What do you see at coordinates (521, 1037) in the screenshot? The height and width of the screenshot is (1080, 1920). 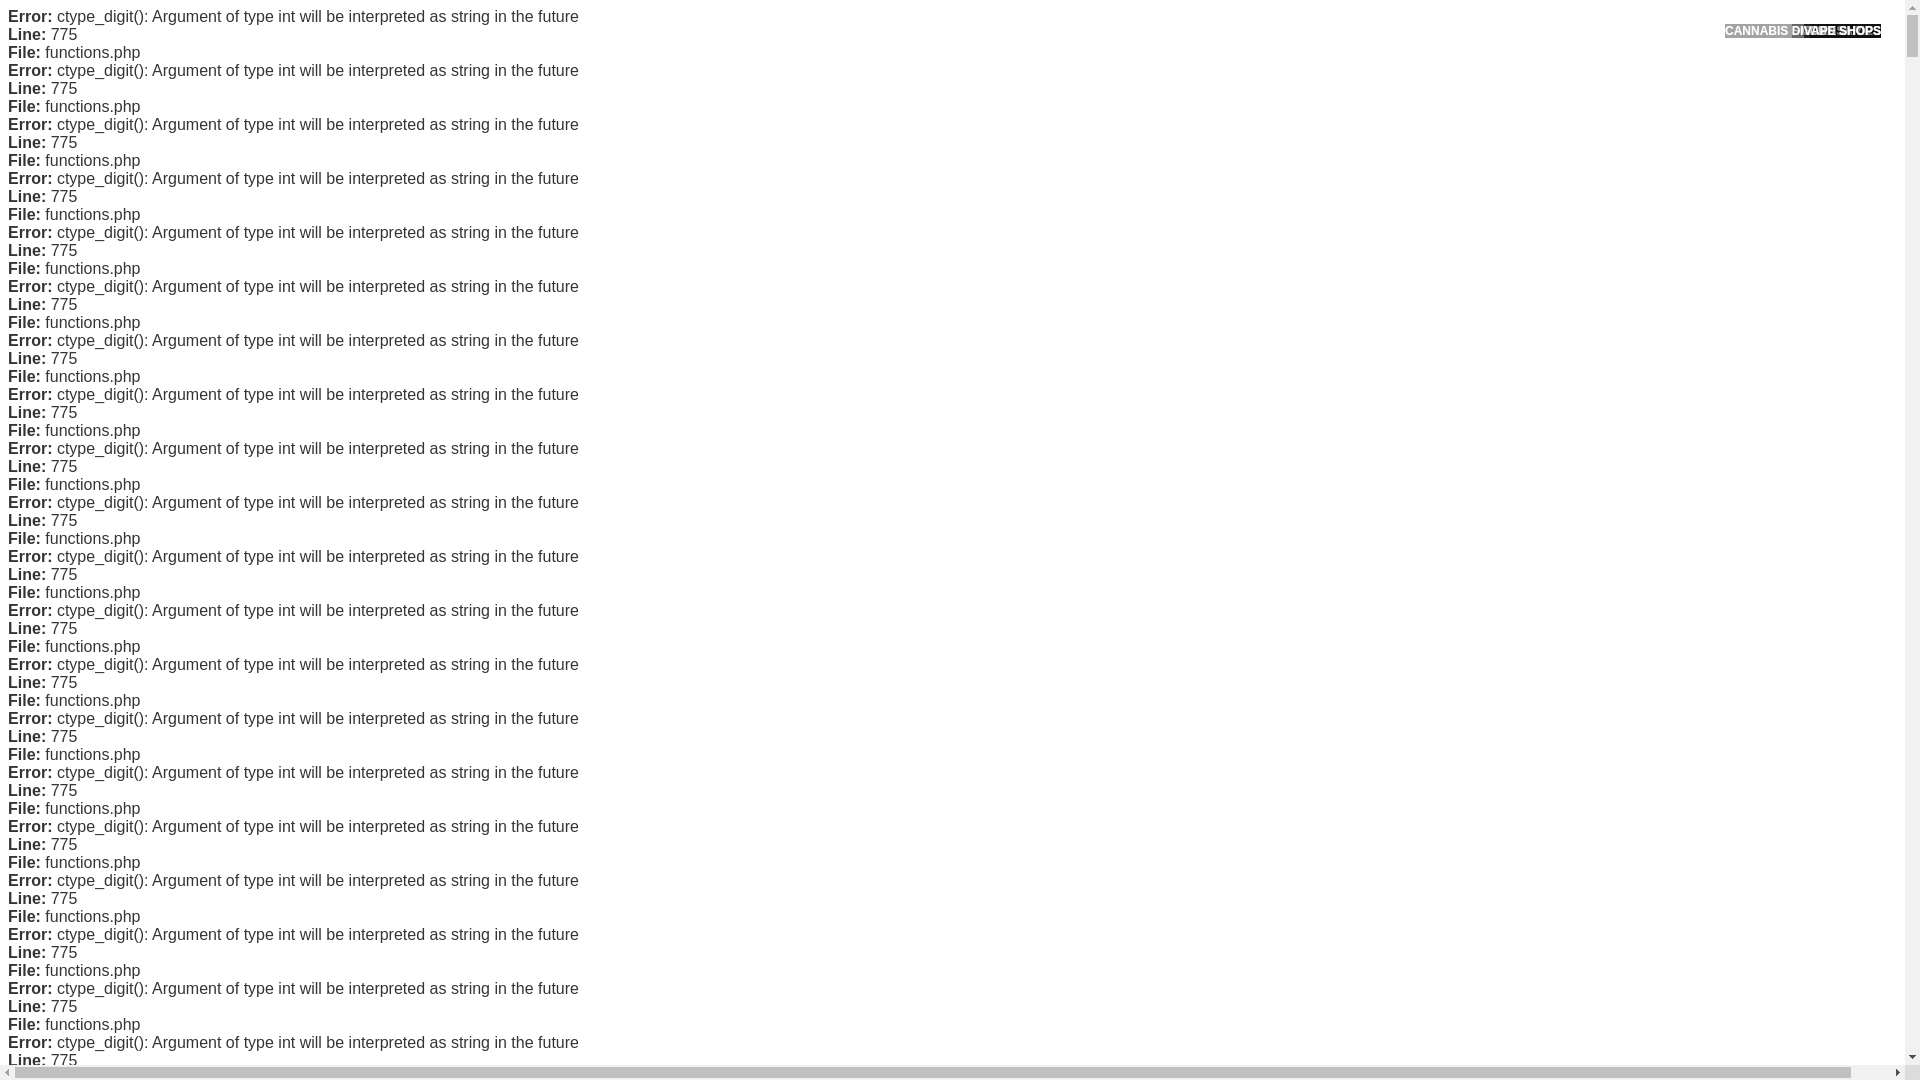 I see `hop over to here` at bounding box center [521, 1037].